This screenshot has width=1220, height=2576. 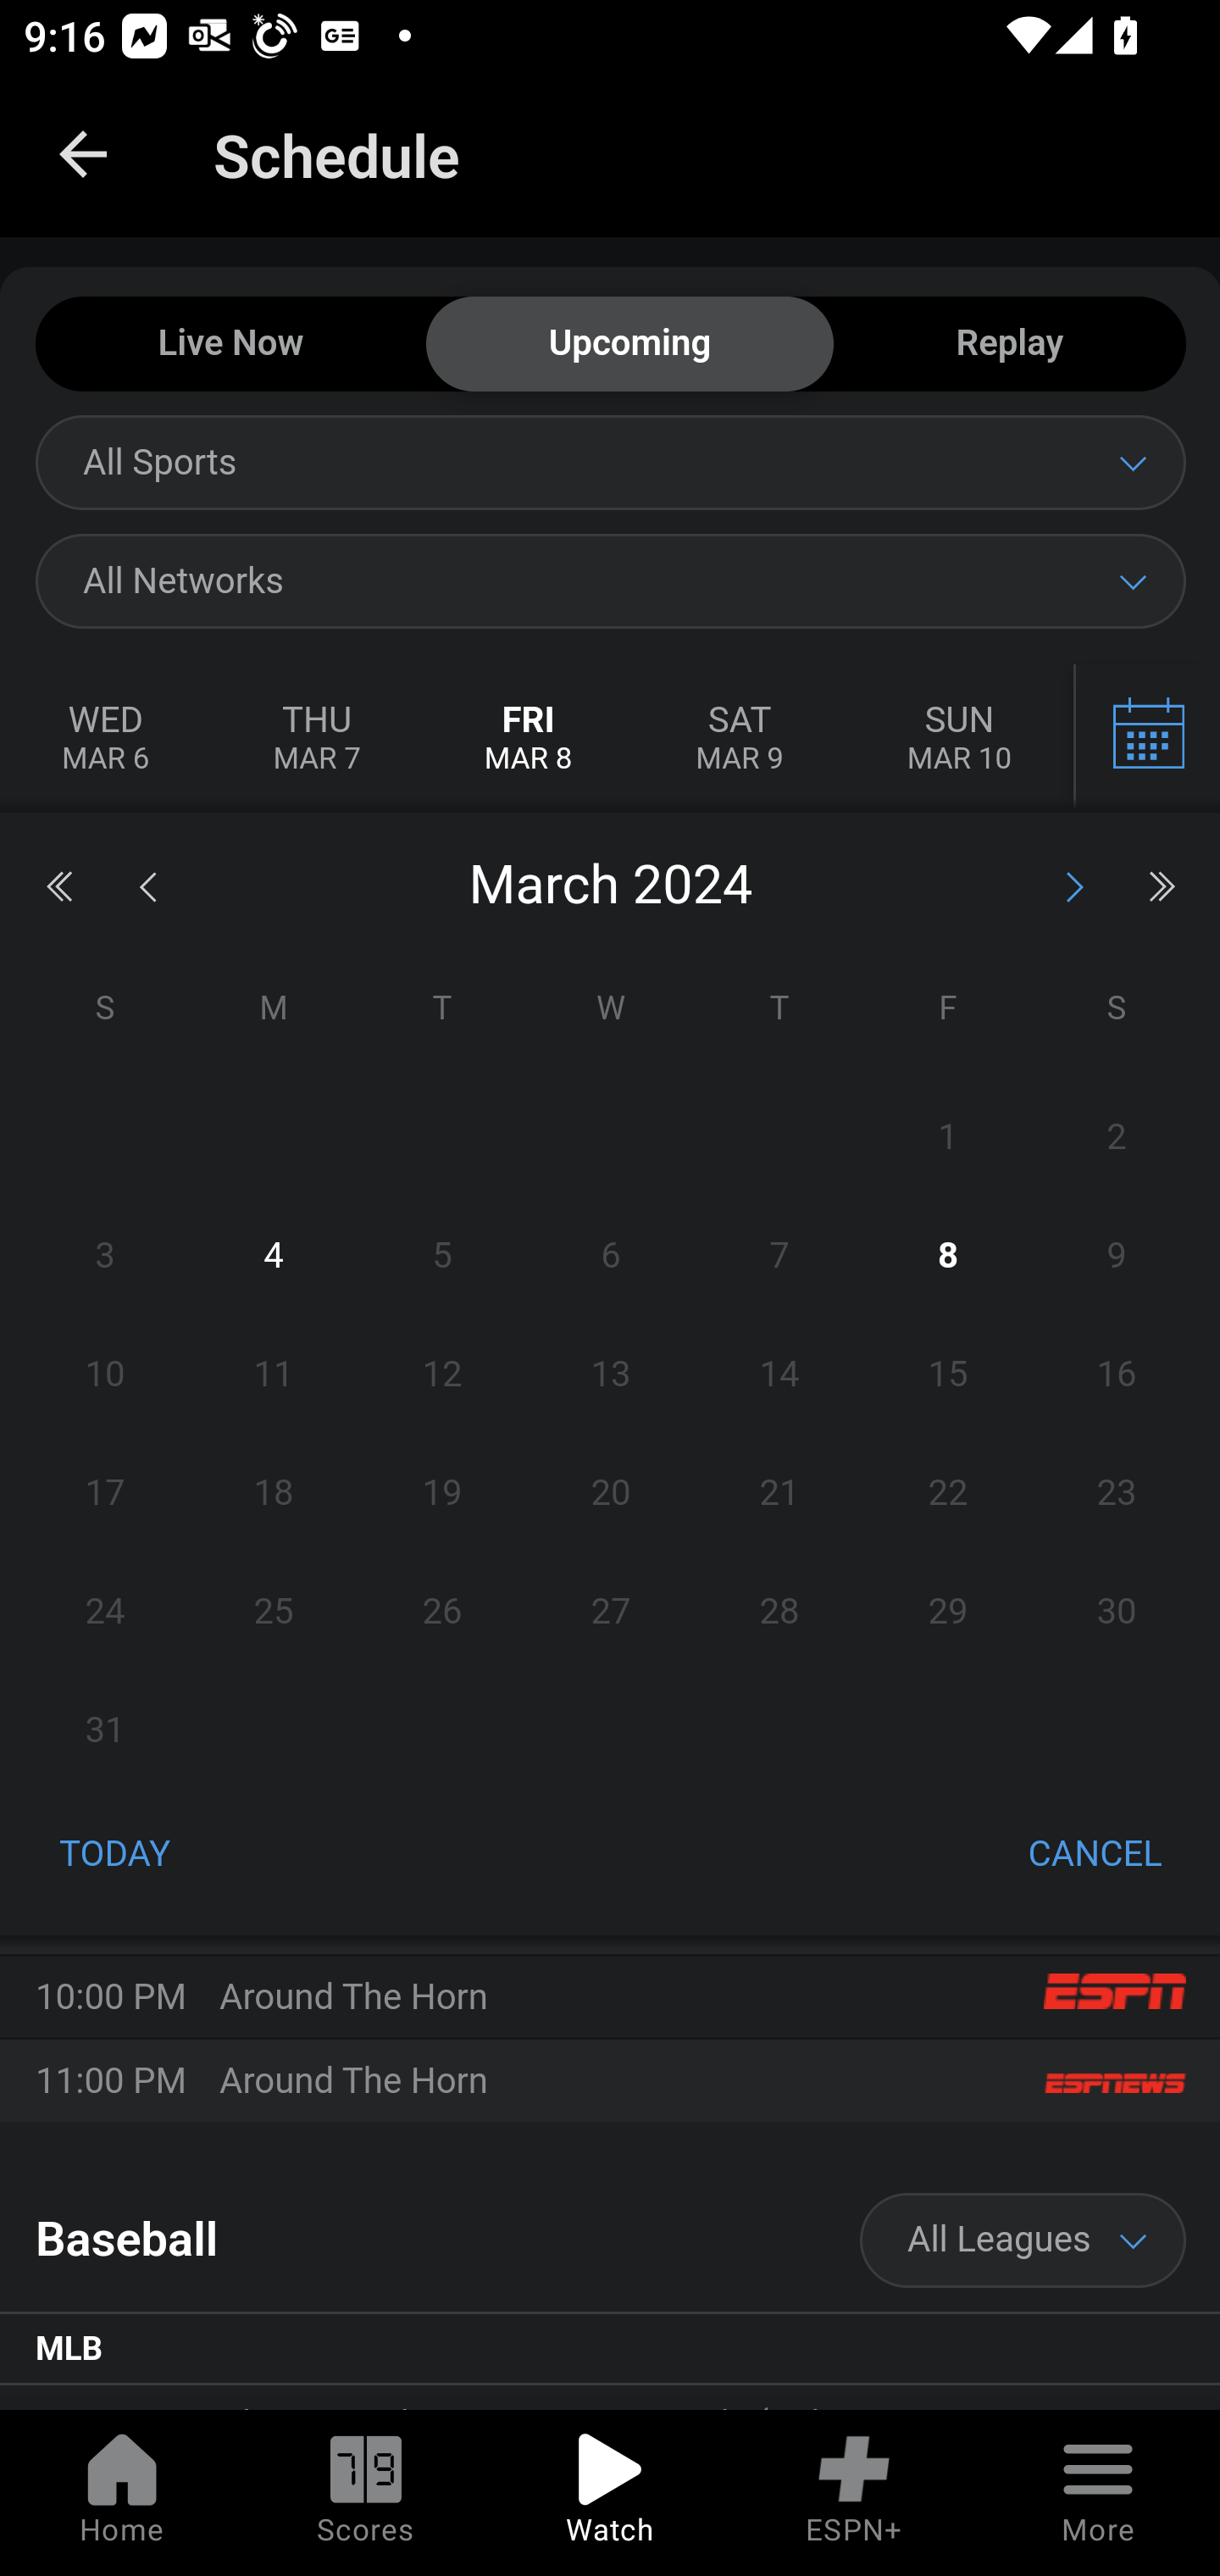 I want to click on 7, so click(x=778, y=1256).